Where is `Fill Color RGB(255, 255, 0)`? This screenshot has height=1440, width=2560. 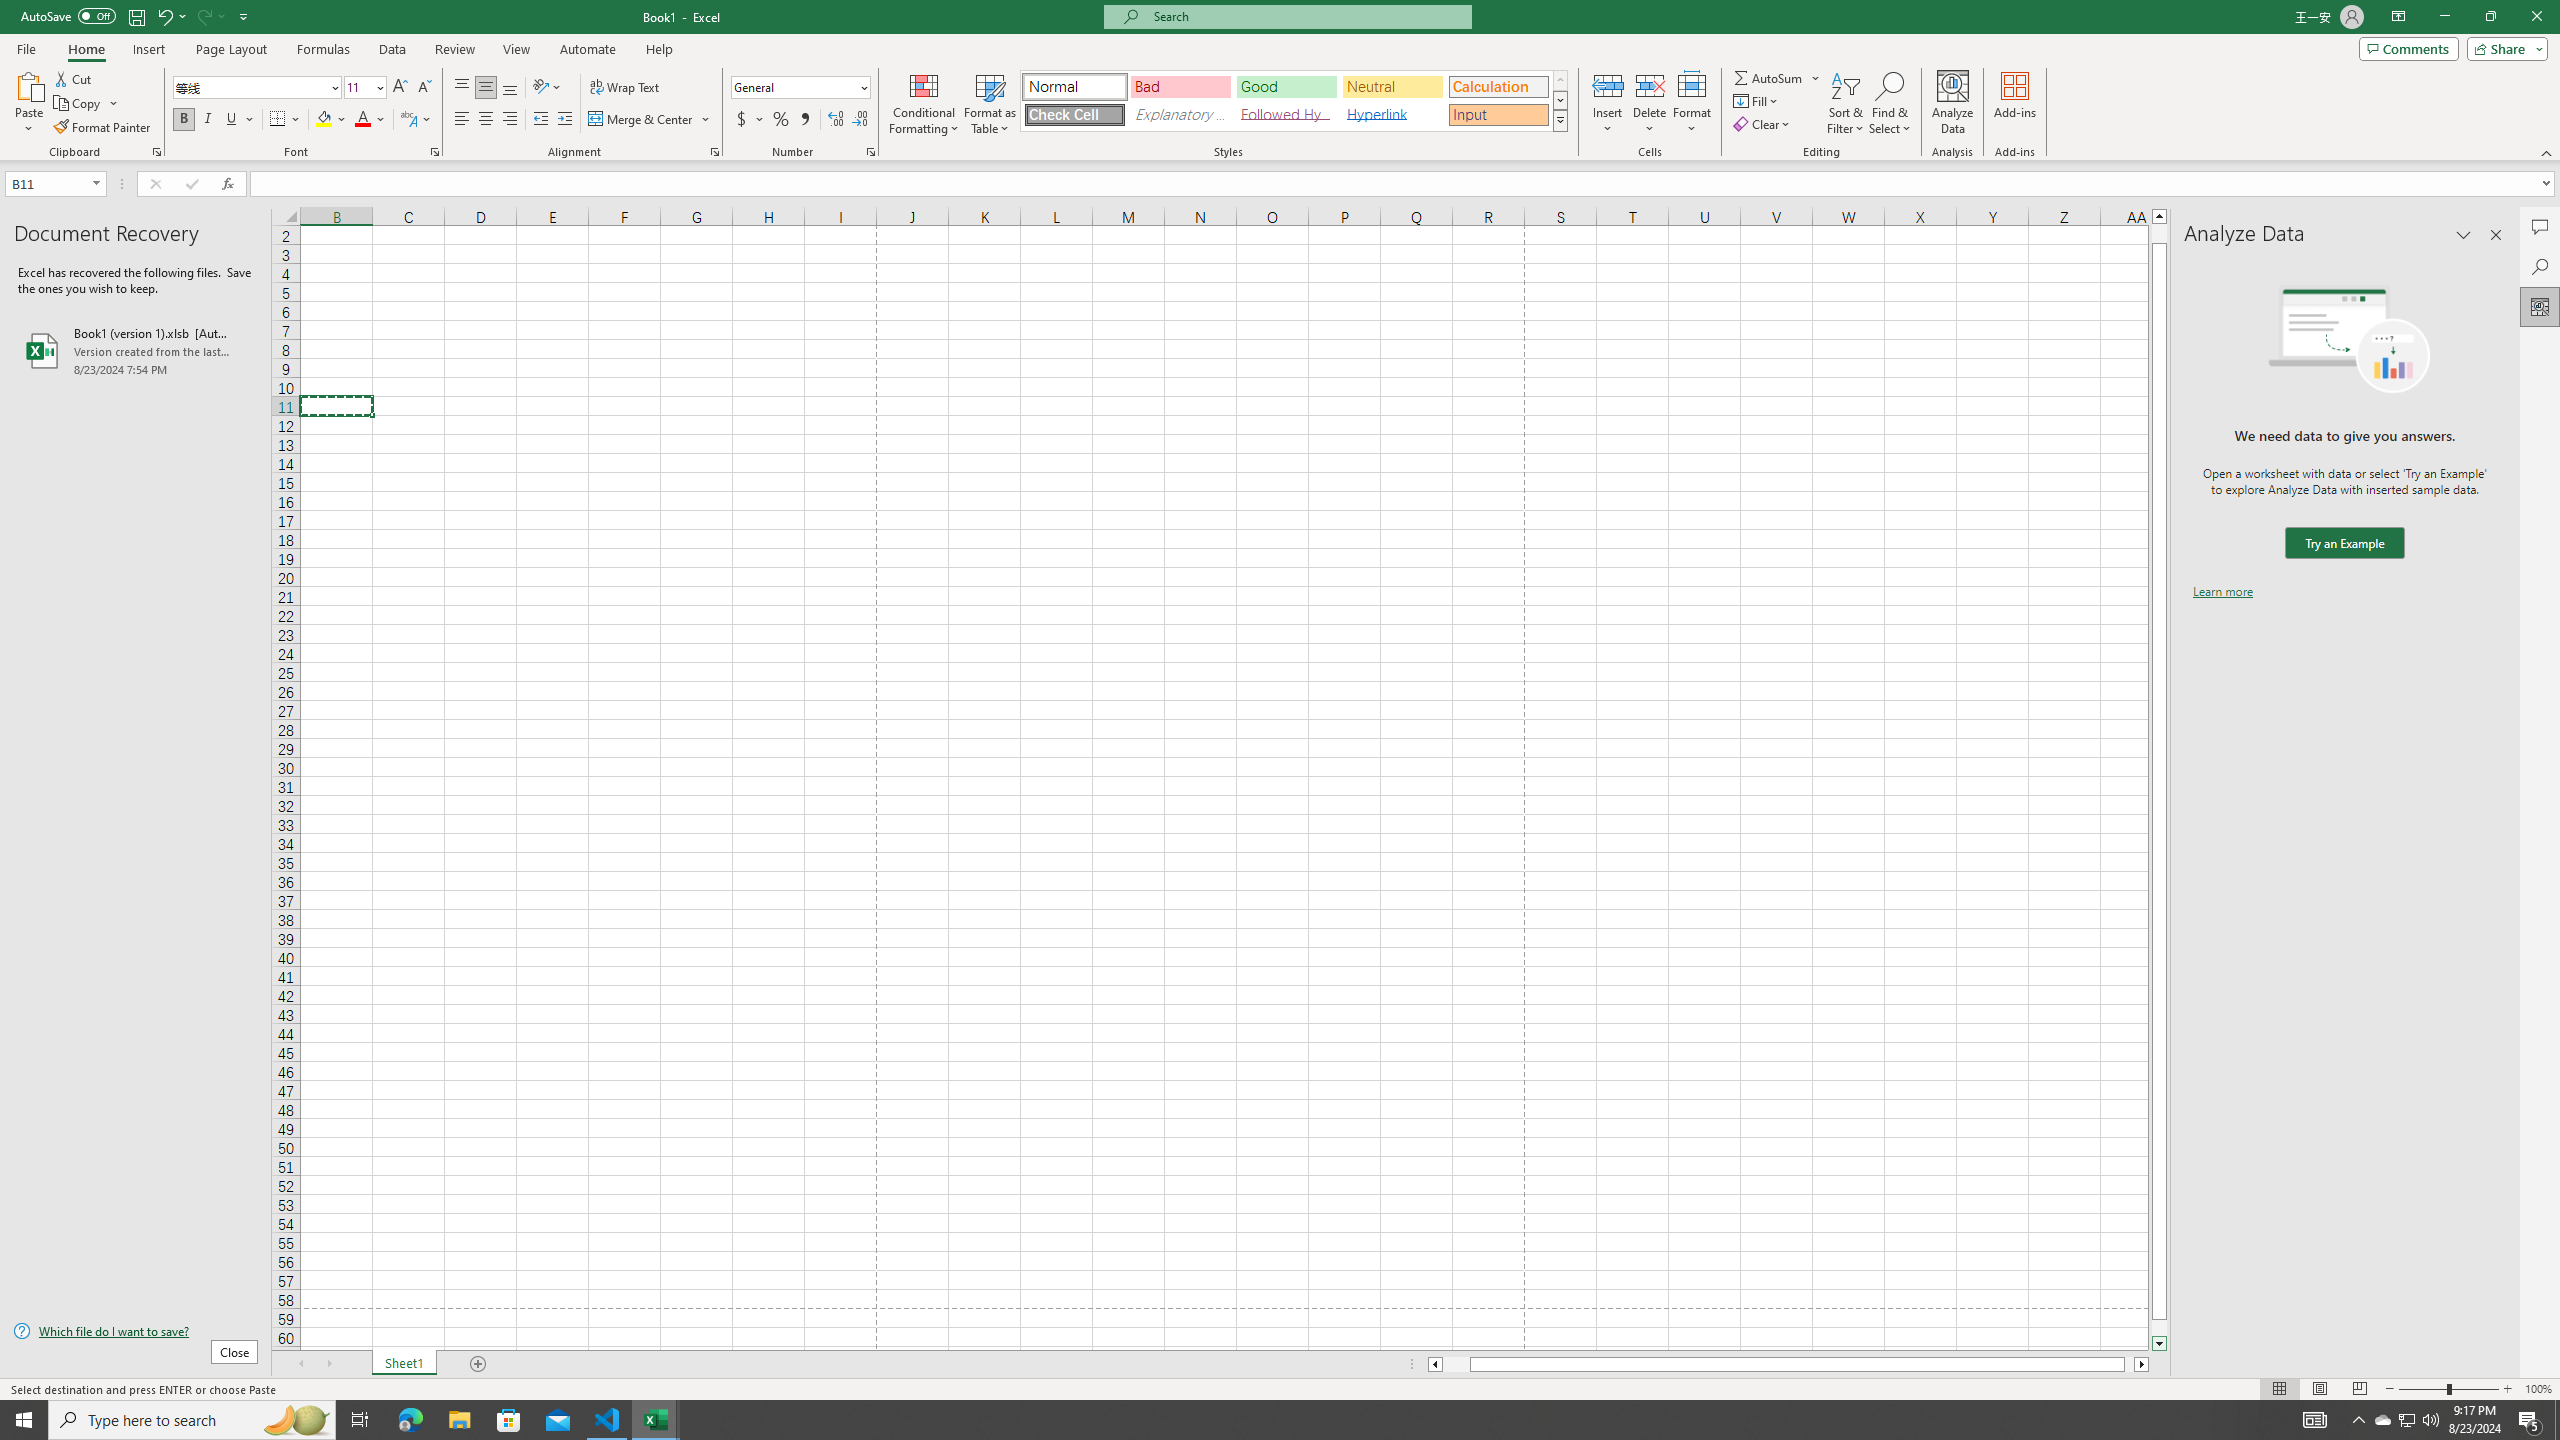 Fill Color RGB(255, 255, 0) is located at coordinates (324, 120).